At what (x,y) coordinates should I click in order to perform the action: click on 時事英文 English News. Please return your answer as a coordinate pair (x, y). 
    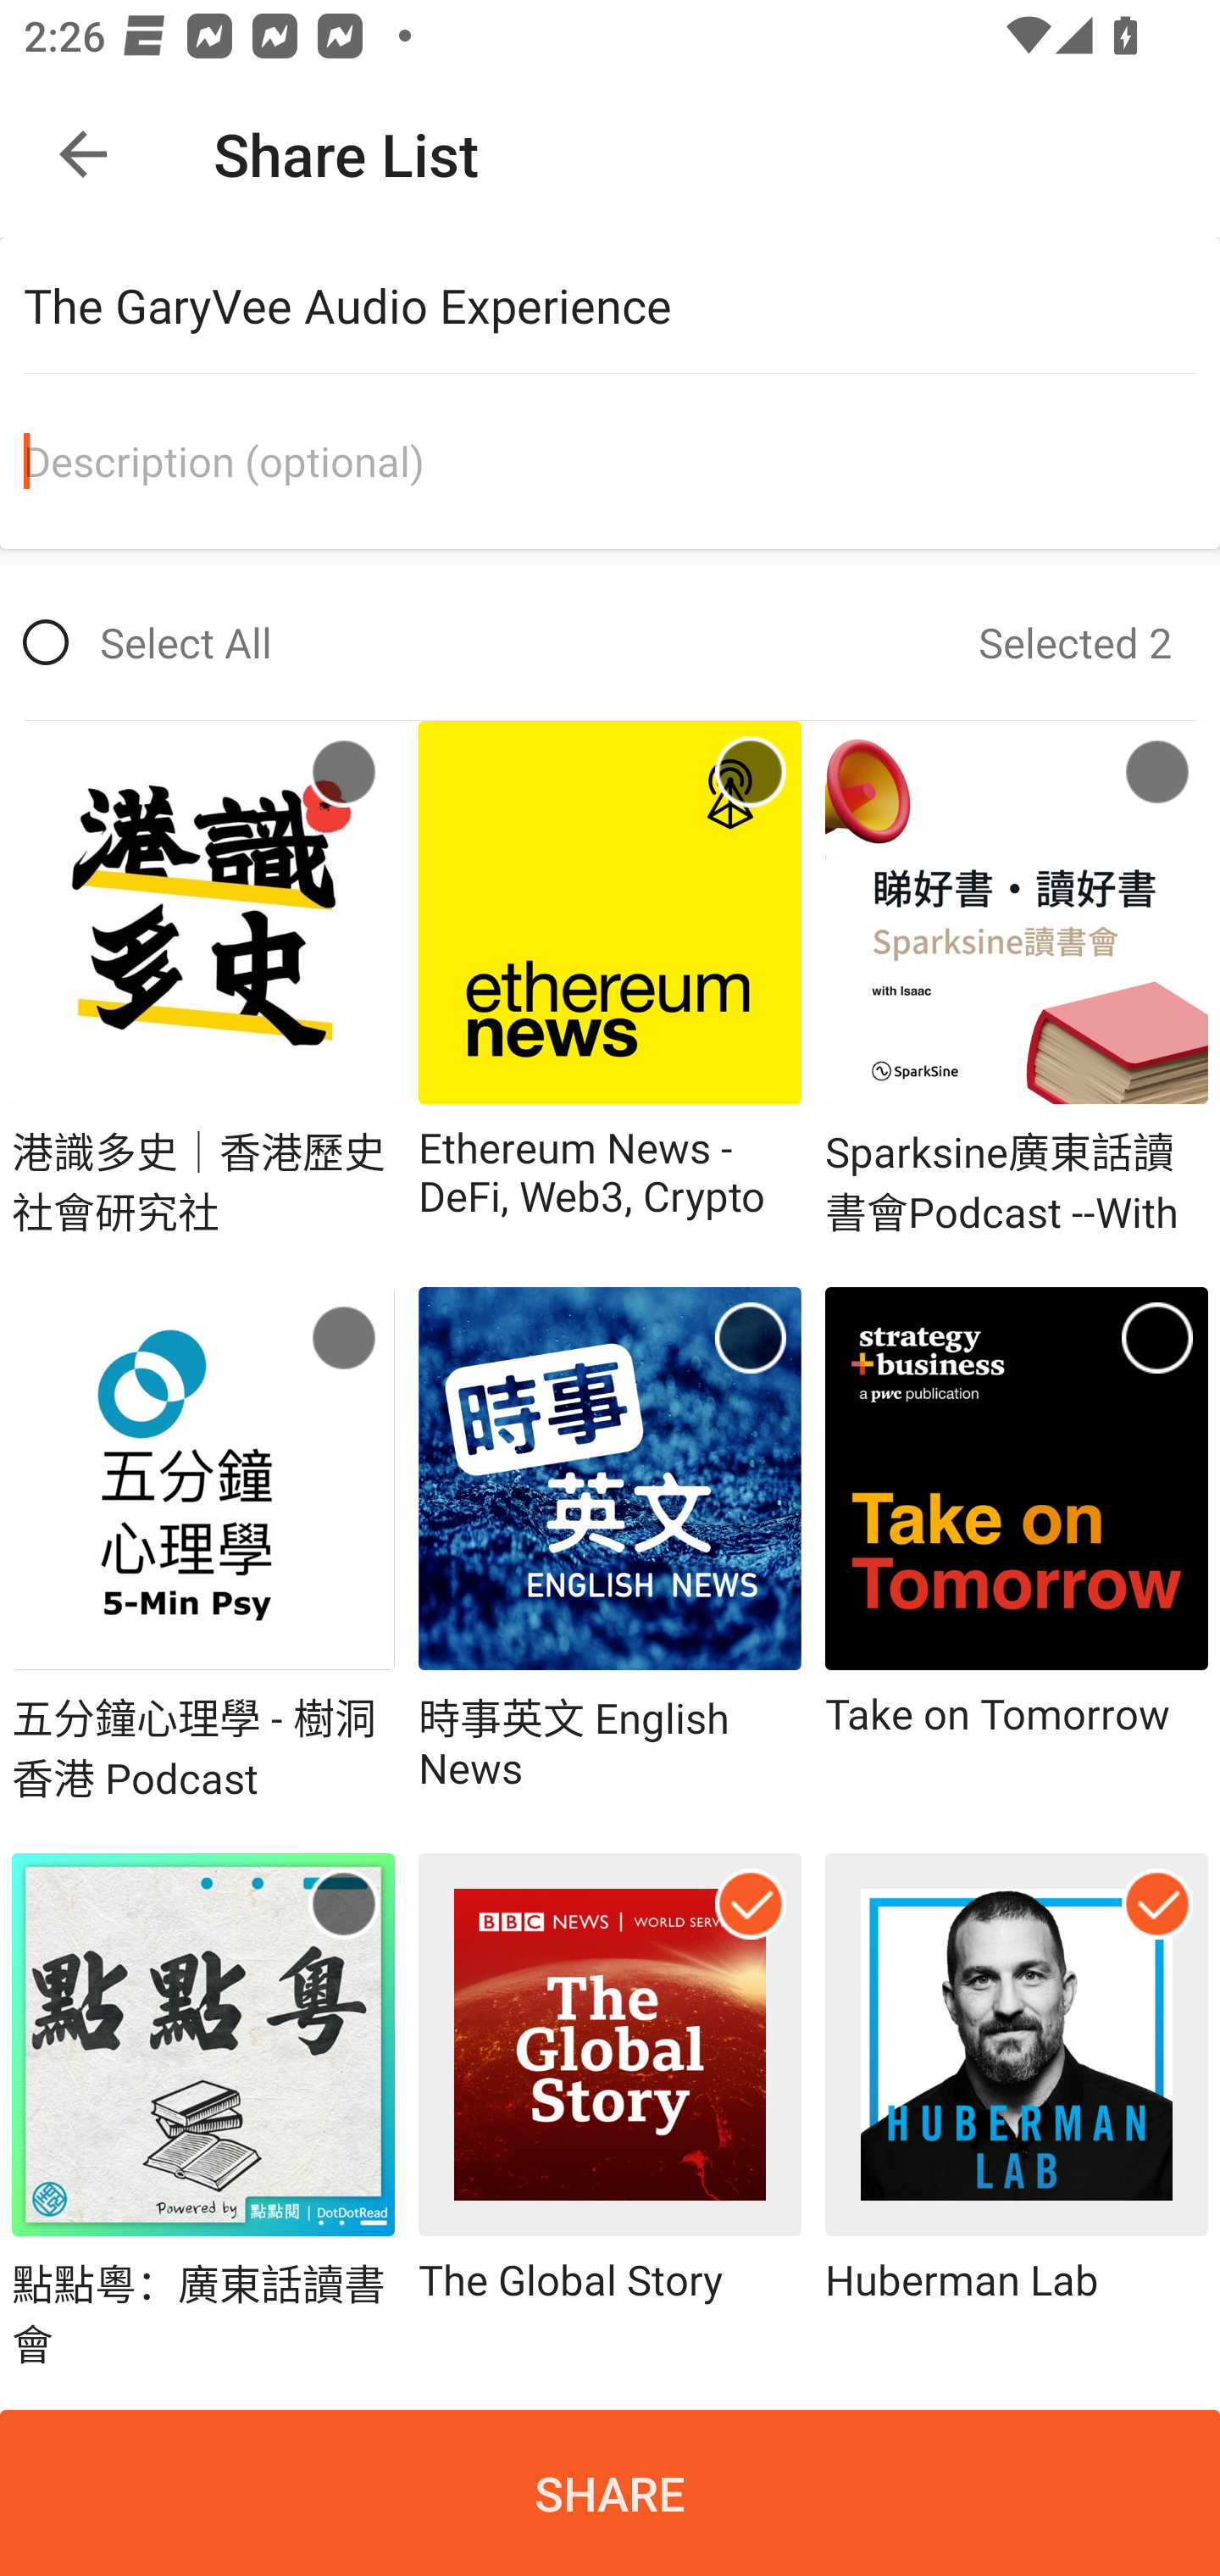
    Looking at the image, I should click on (610, 1547).